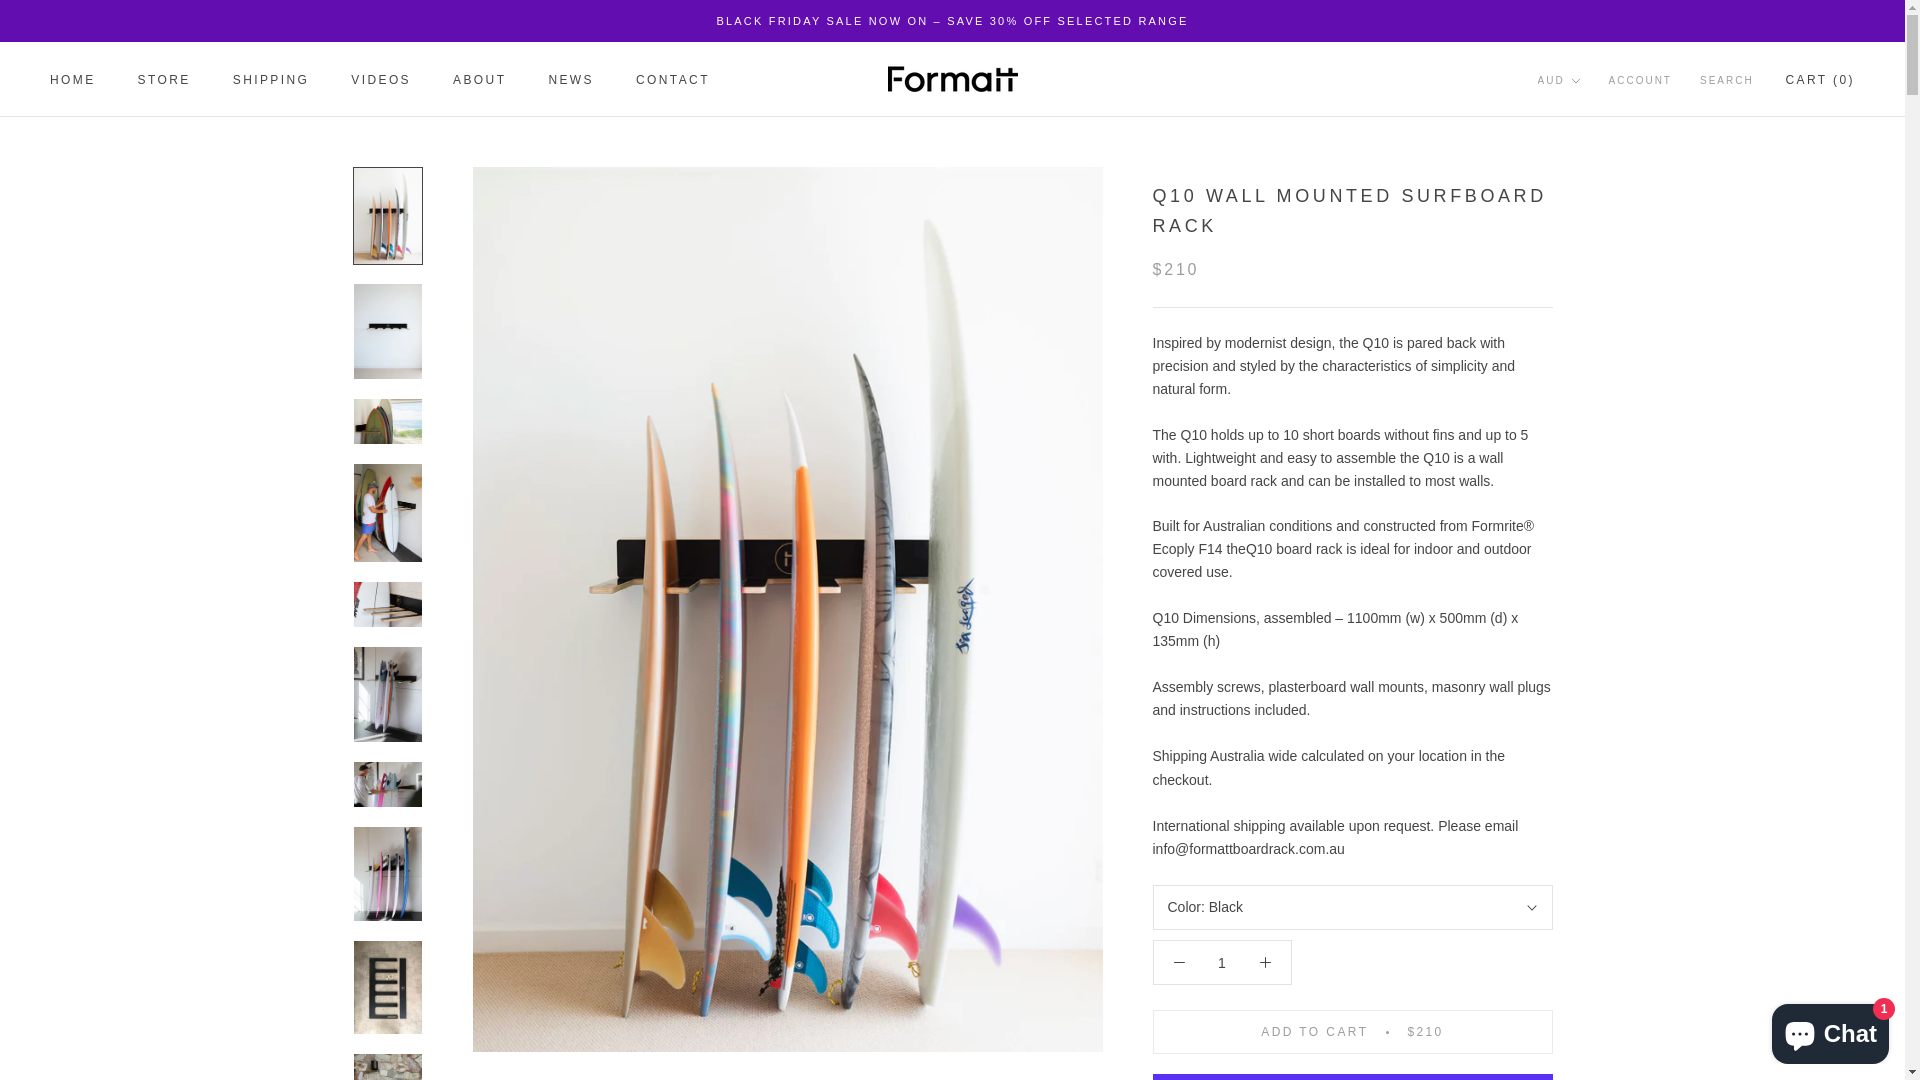 This screenshot has width=1920, height=1080. Describe the element at coordinates (381, 80) in the screenshot. I see `VIDEOS
VIDEOS` at that location.